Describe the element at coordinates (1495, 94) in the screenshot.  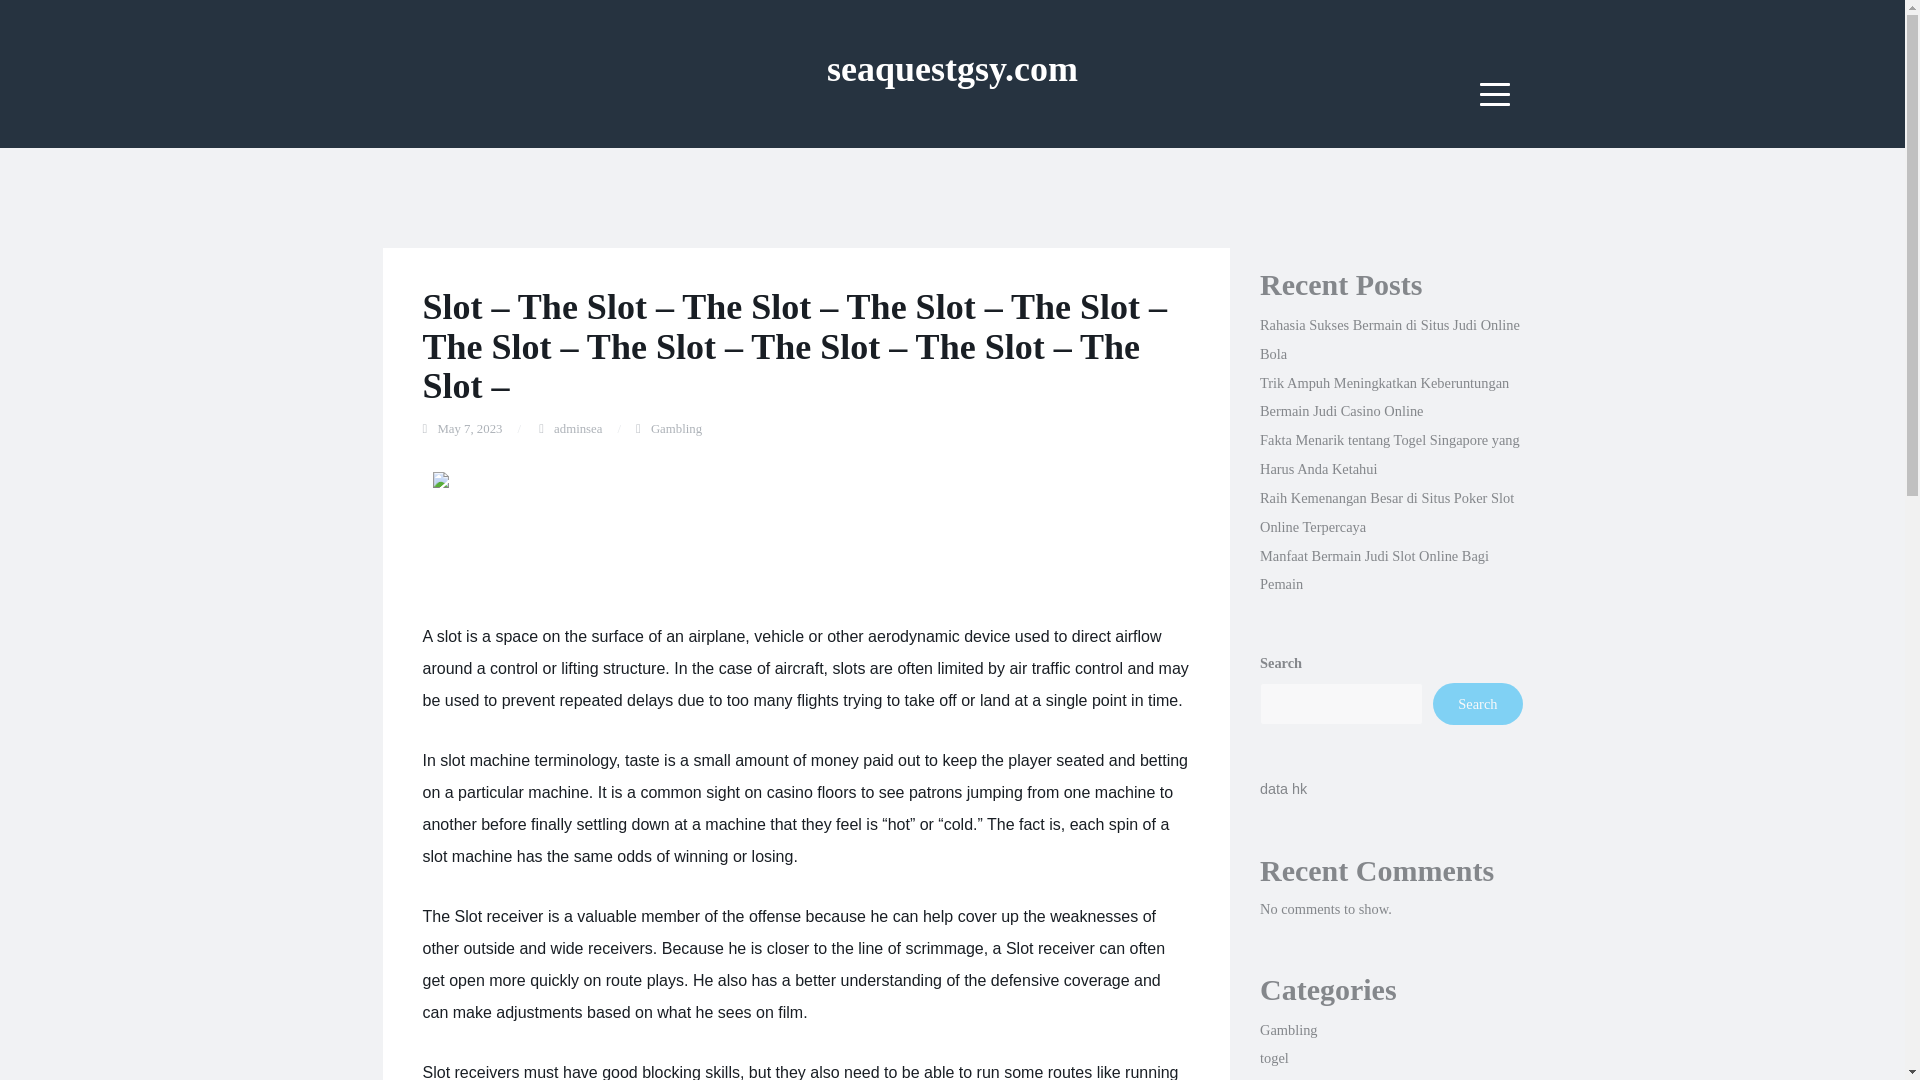
I see `Menu` at that location.